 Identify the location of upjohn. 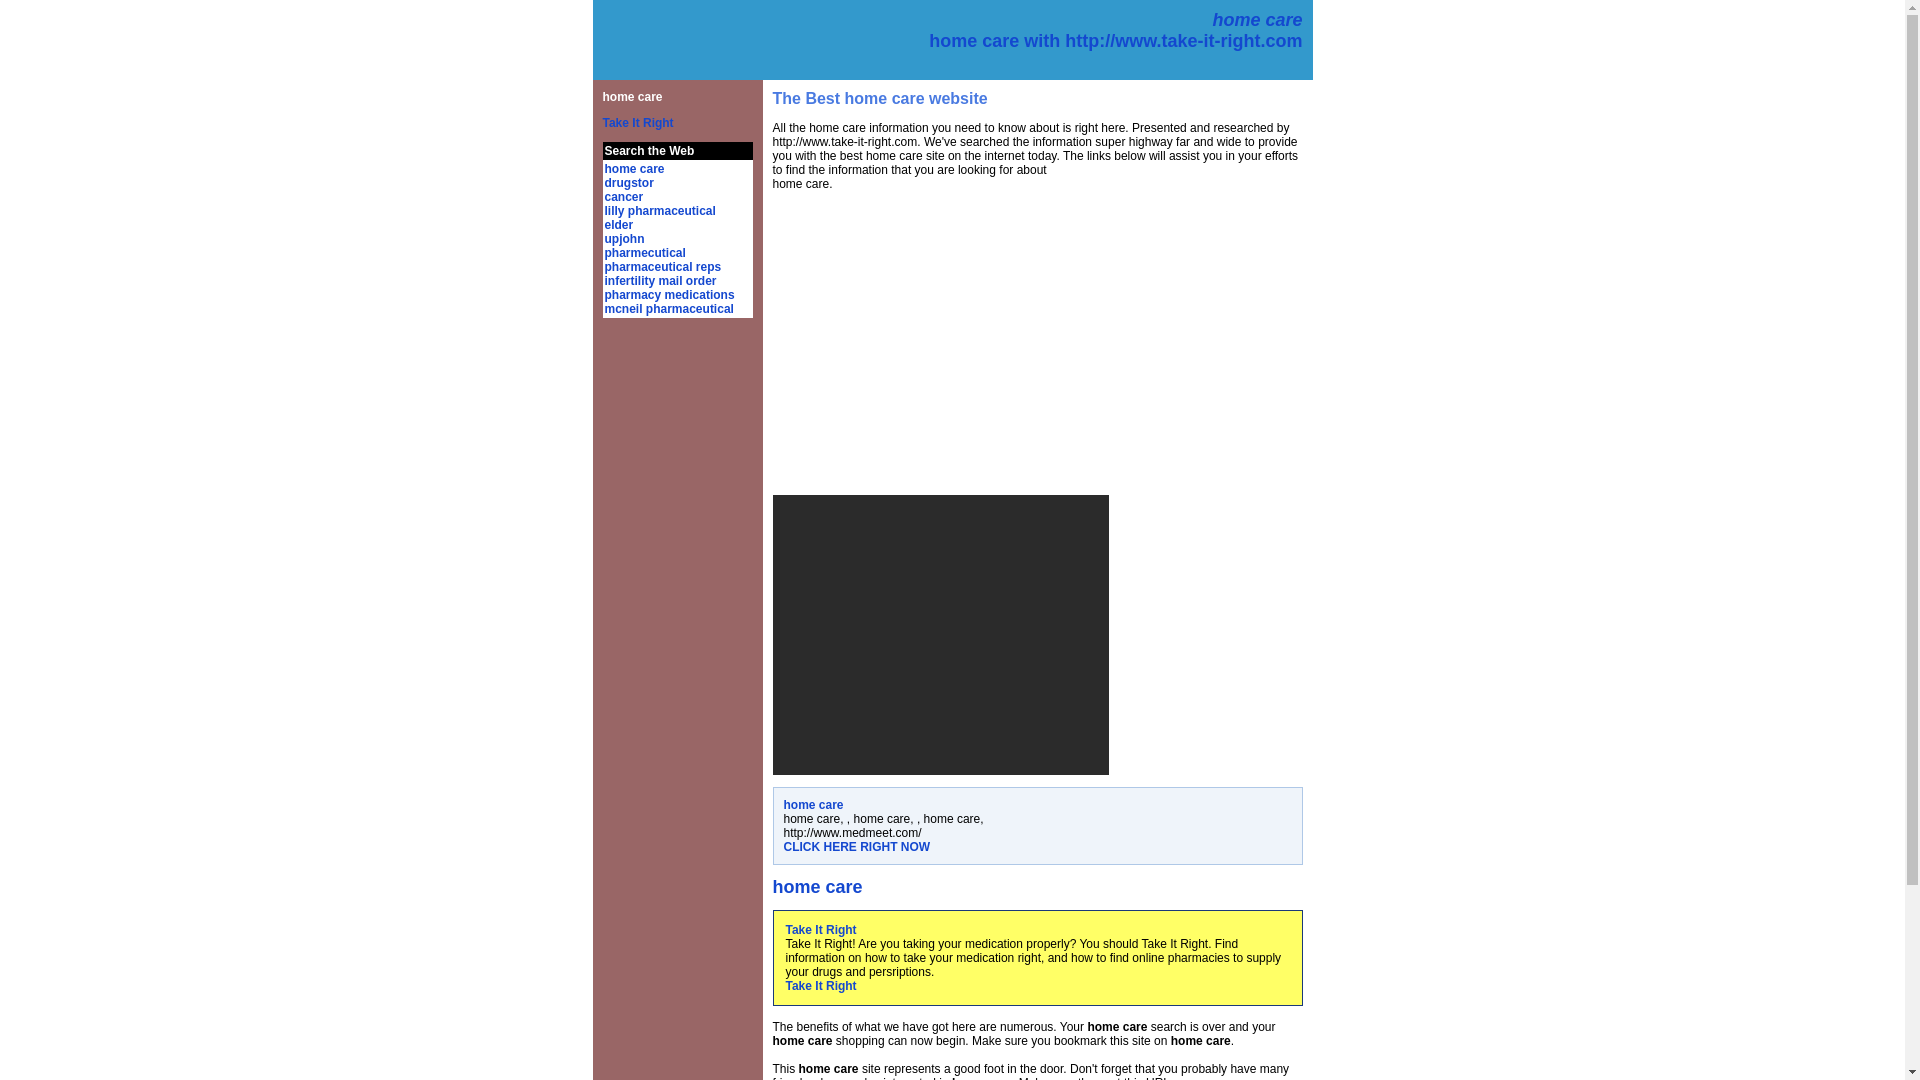
(624, 239).